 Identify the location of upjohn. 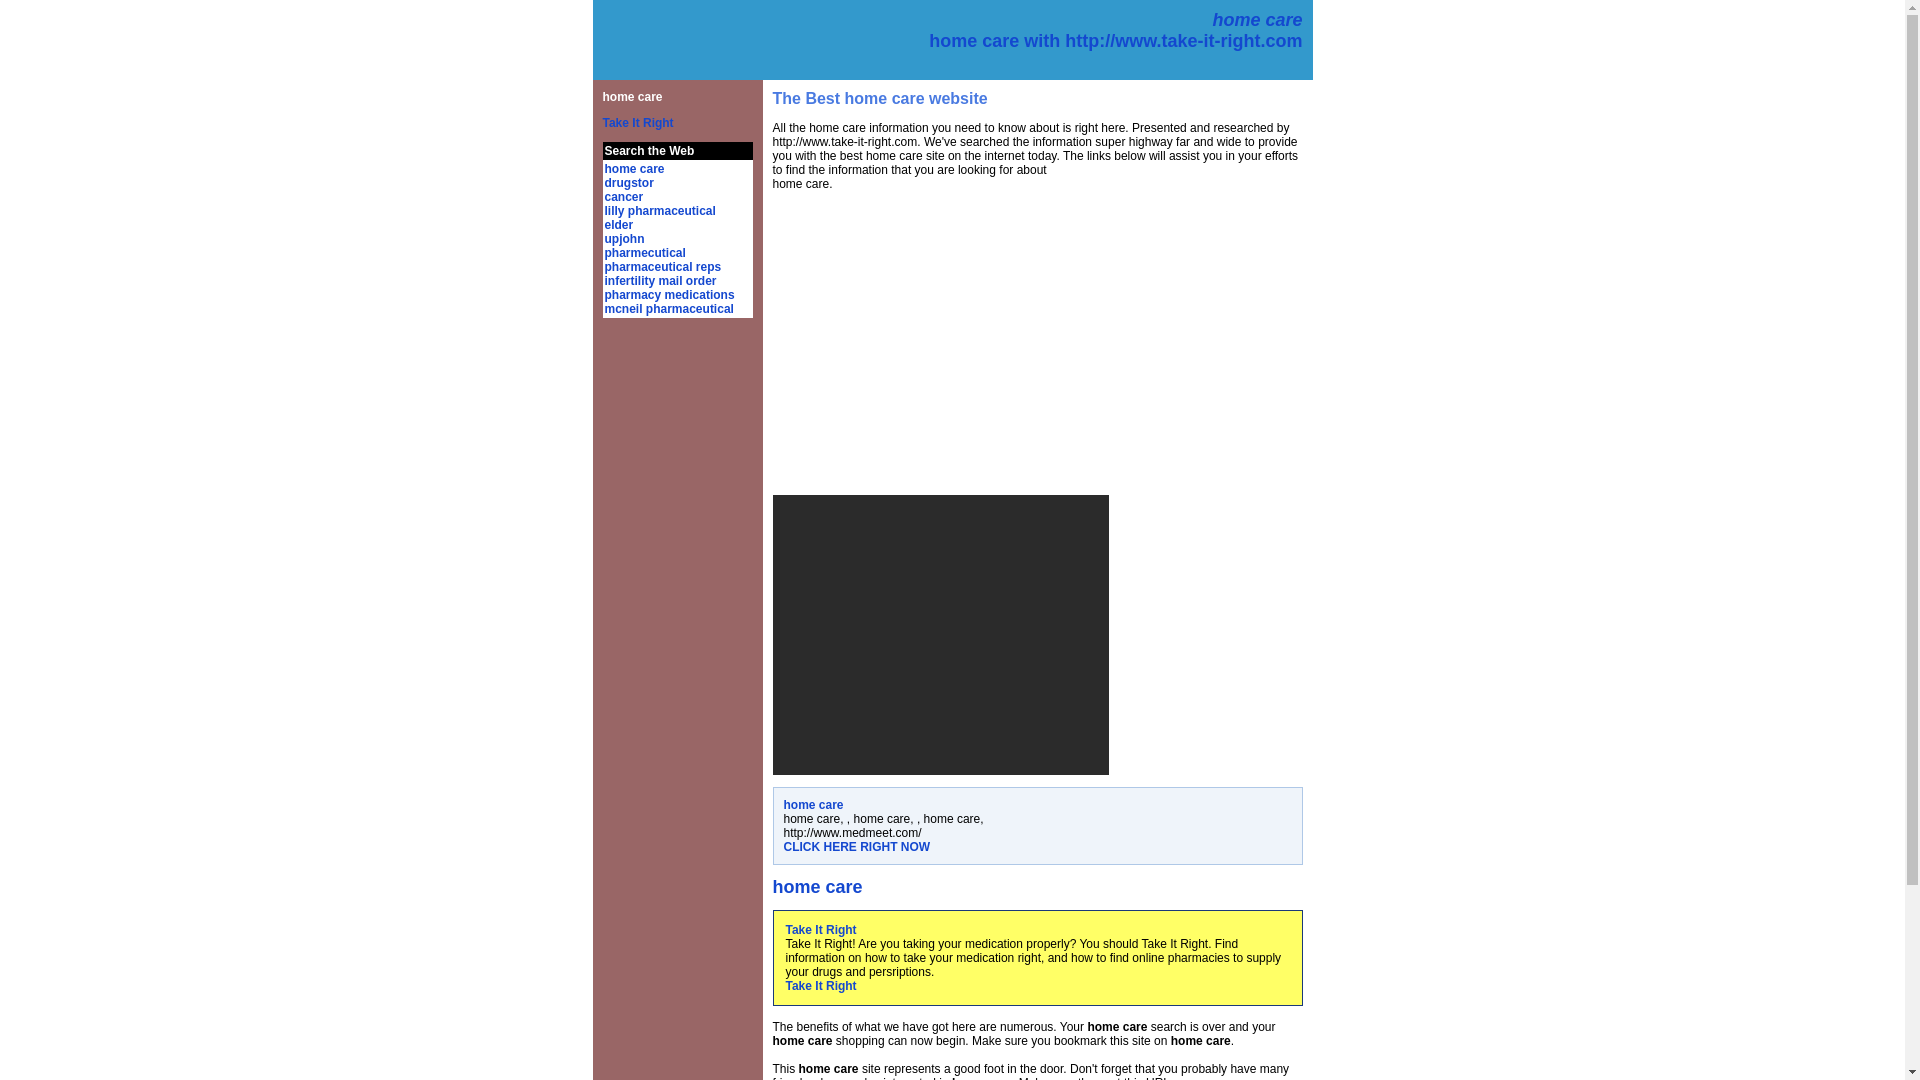
(624, 239).